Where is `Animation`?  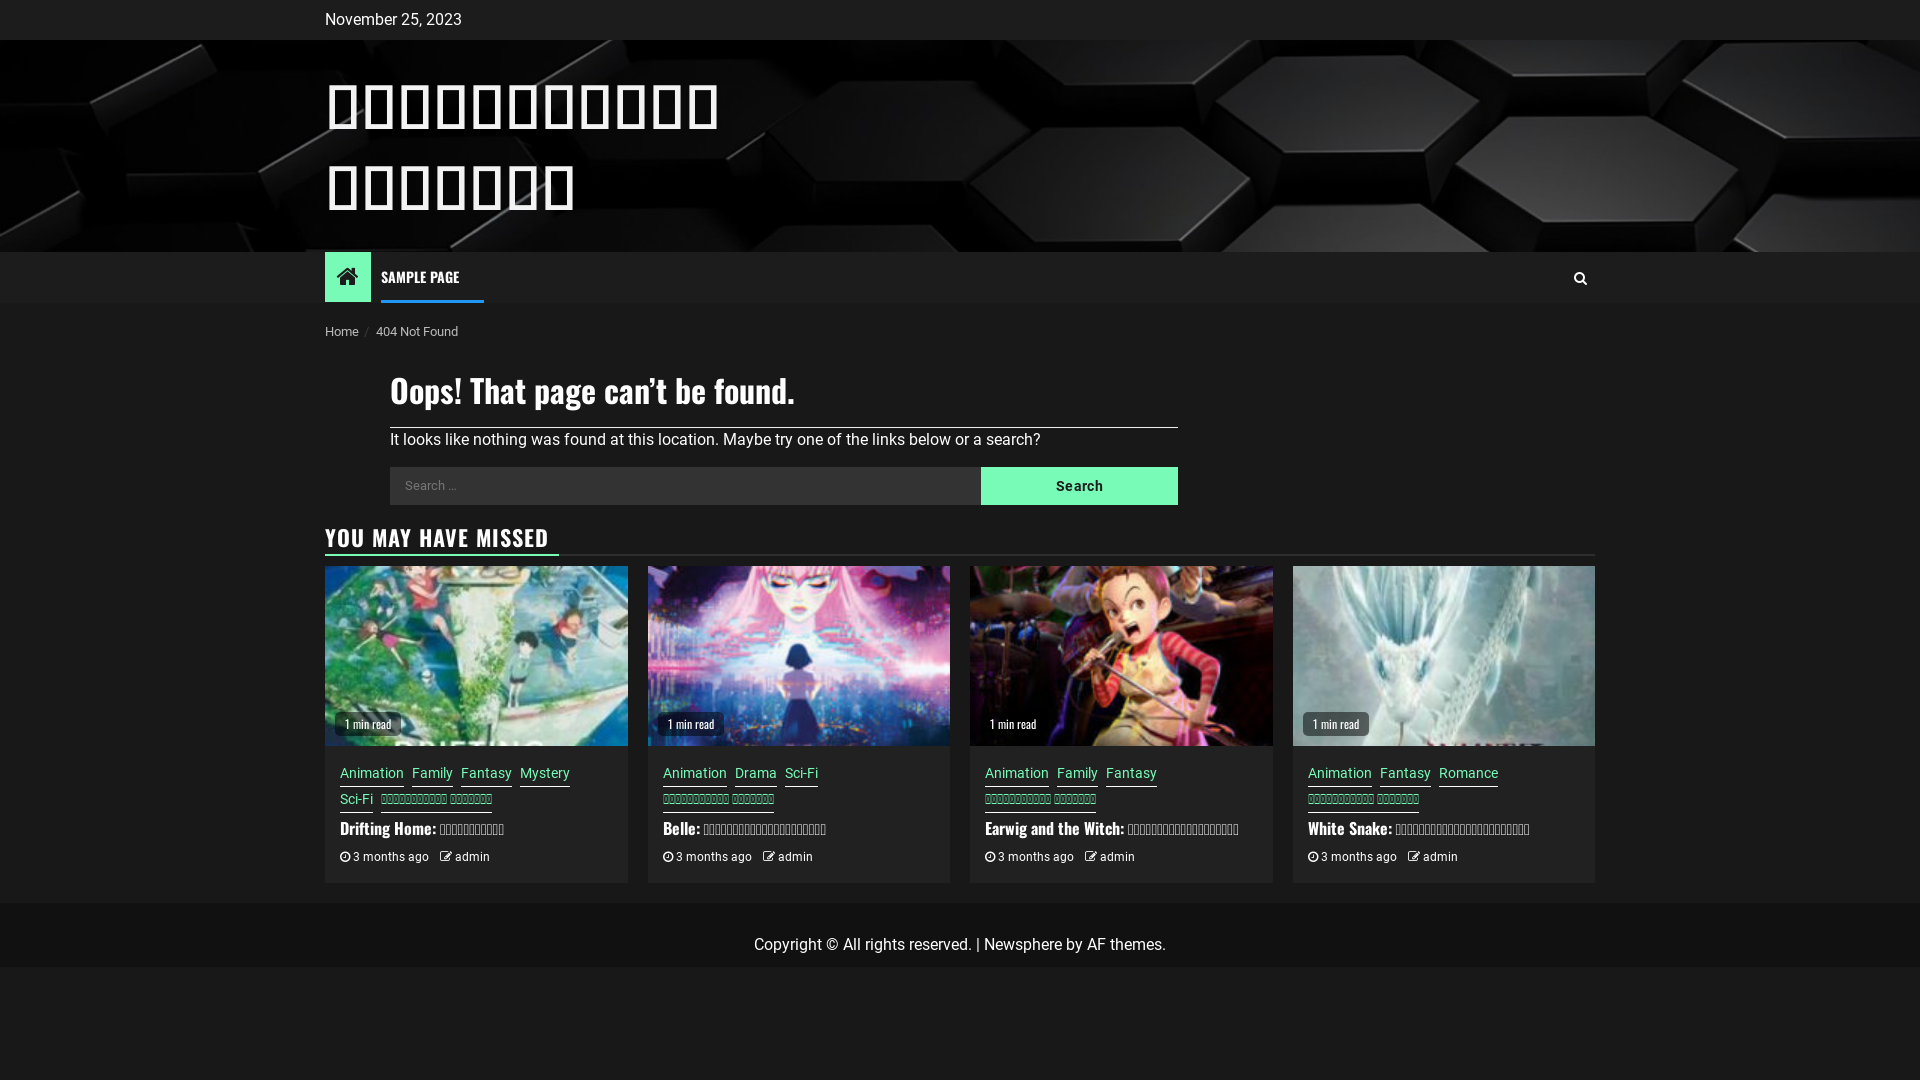 Animation is located at coordinates (694, 775).